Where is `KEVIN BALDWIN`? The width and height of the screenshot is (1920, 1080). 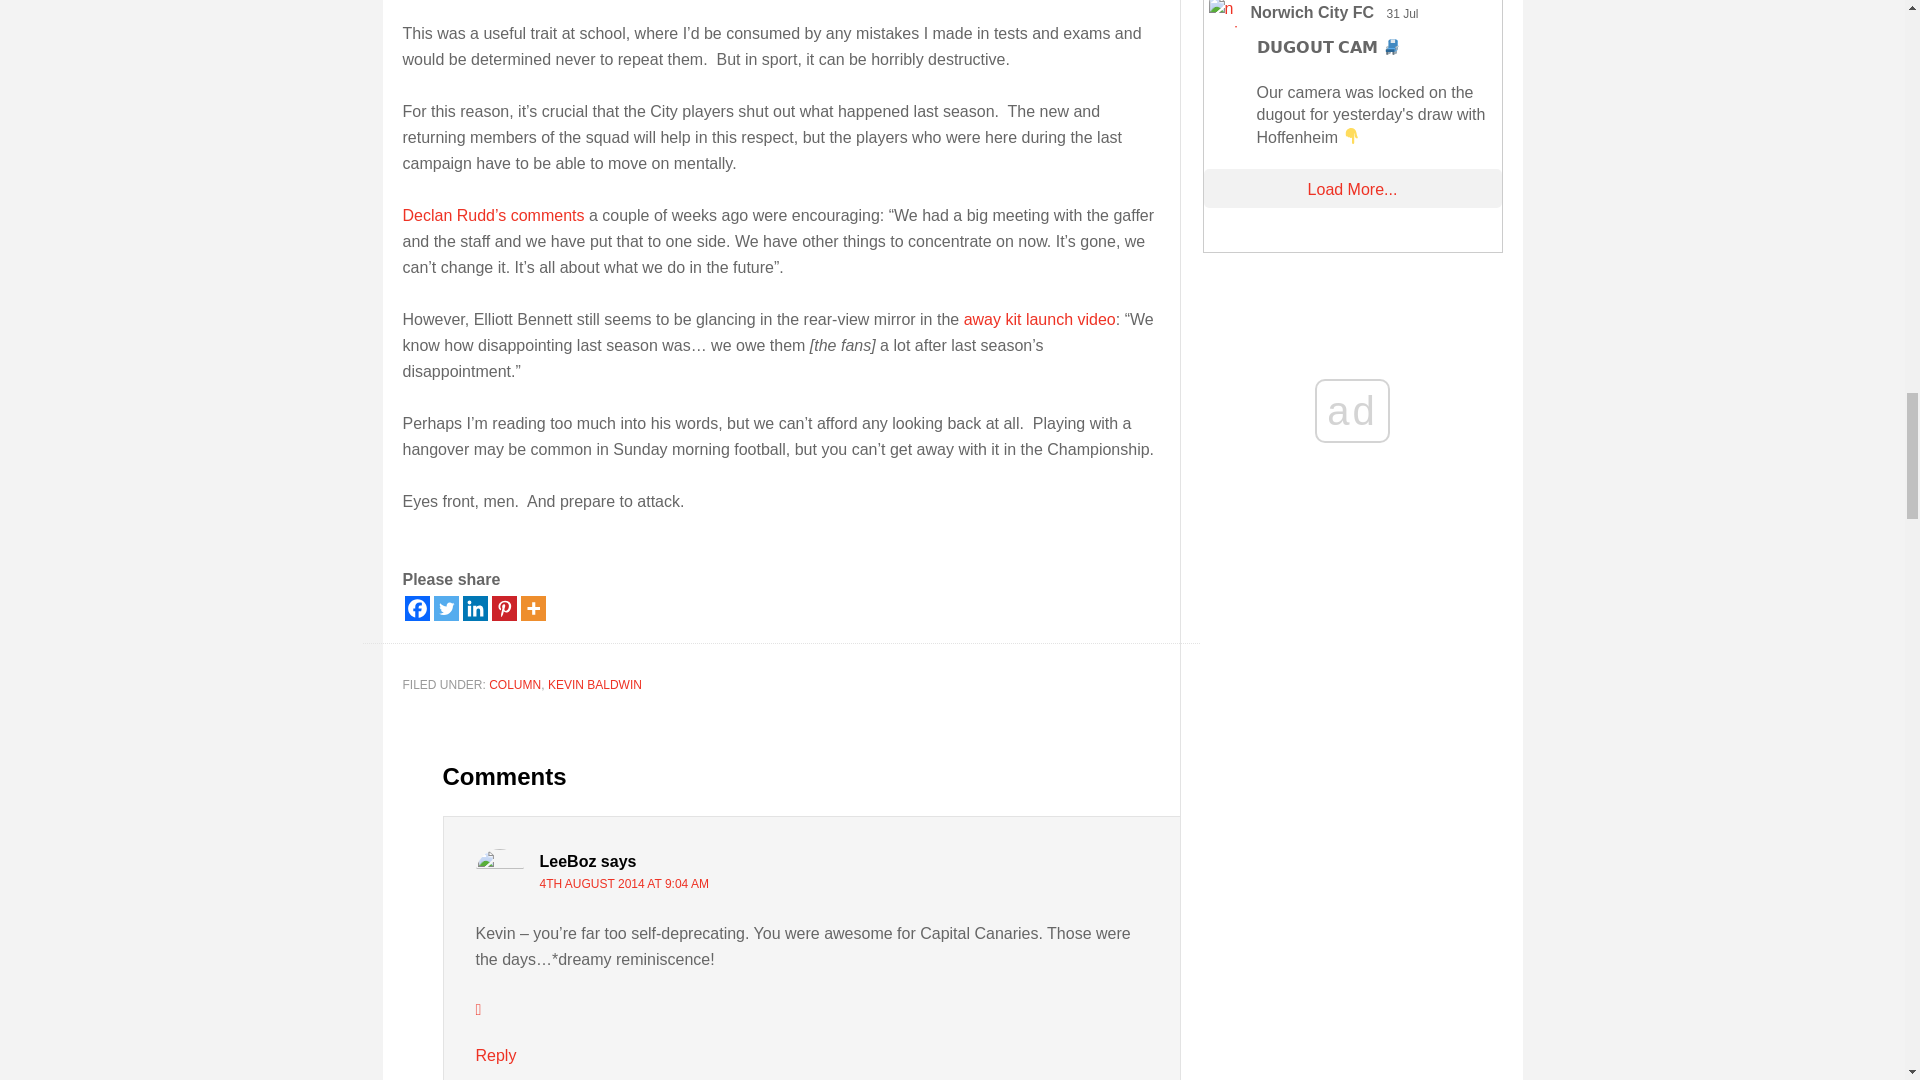 KEVIN BALDWIN is located at coordinates (594, 685).